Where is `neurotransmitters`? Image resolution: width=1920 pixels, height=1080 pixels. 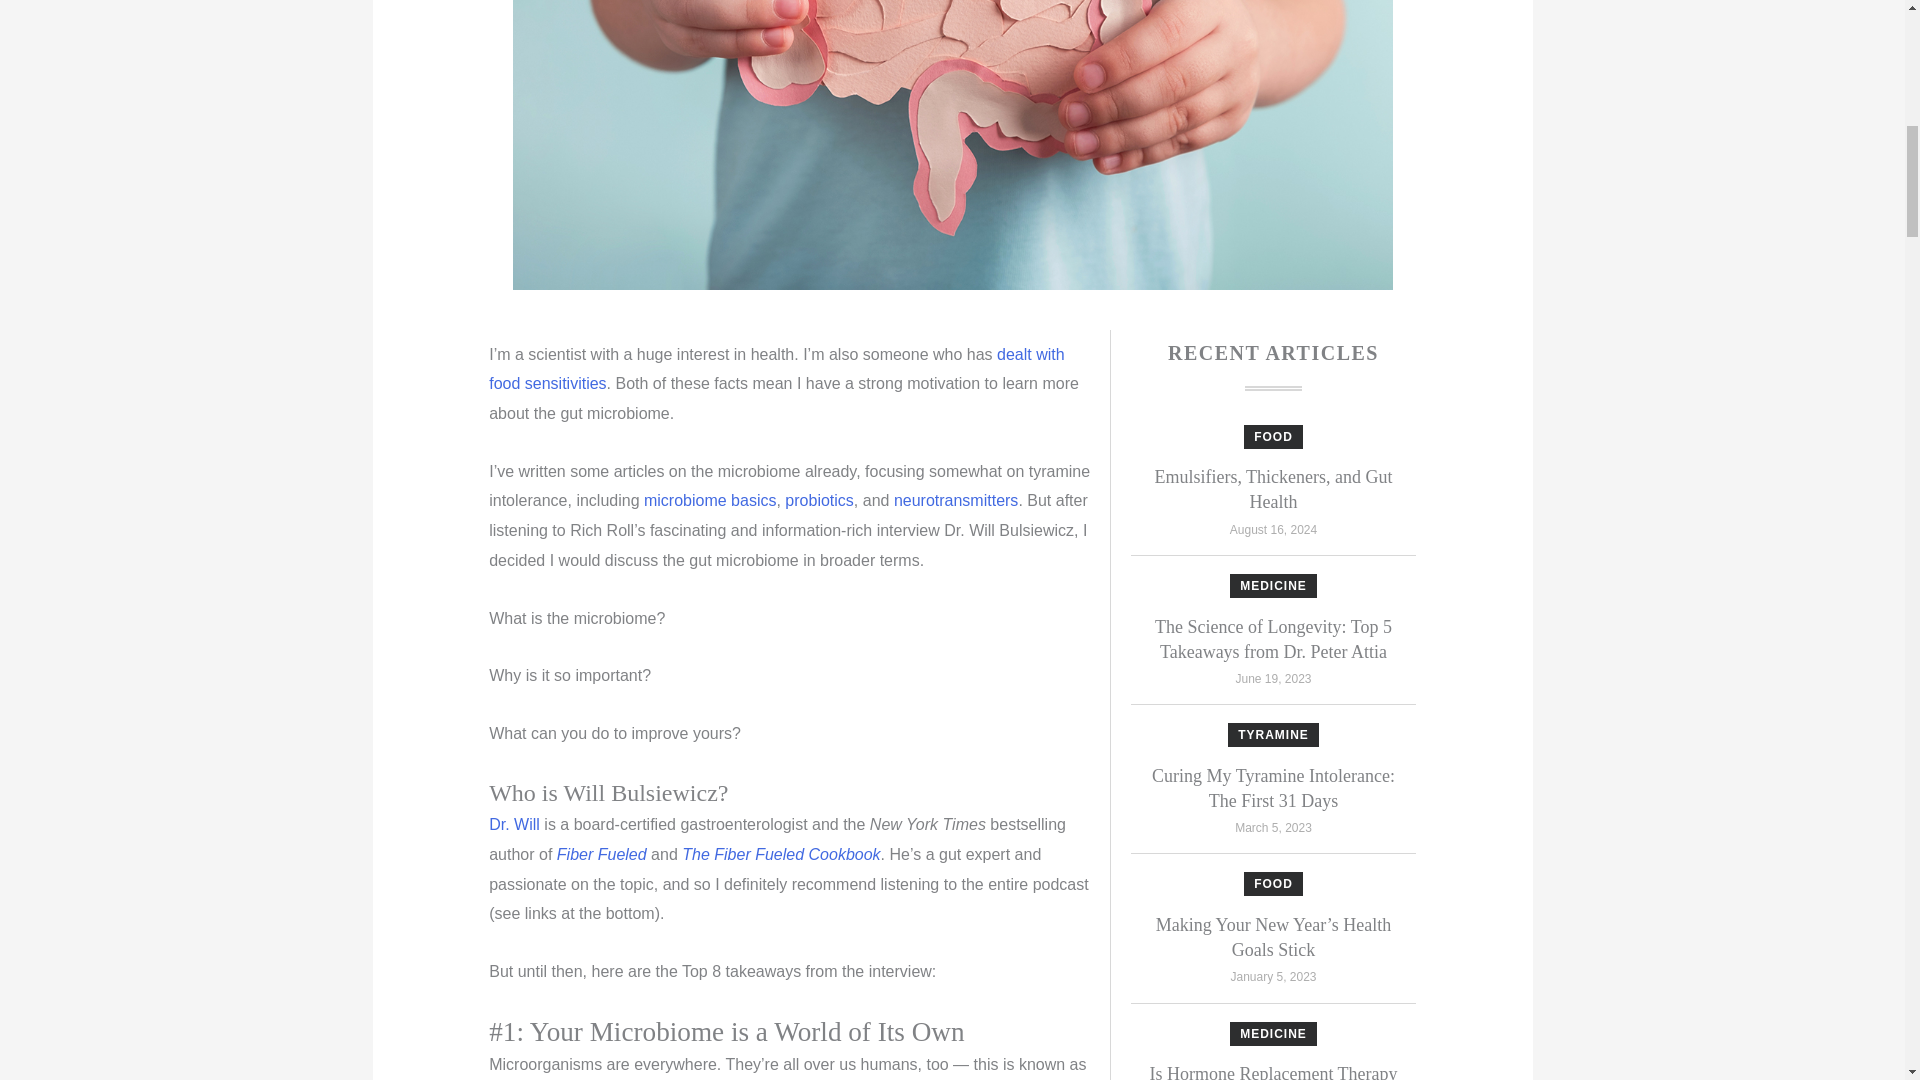 neurotransmitters is located at coordinates (956, 500).